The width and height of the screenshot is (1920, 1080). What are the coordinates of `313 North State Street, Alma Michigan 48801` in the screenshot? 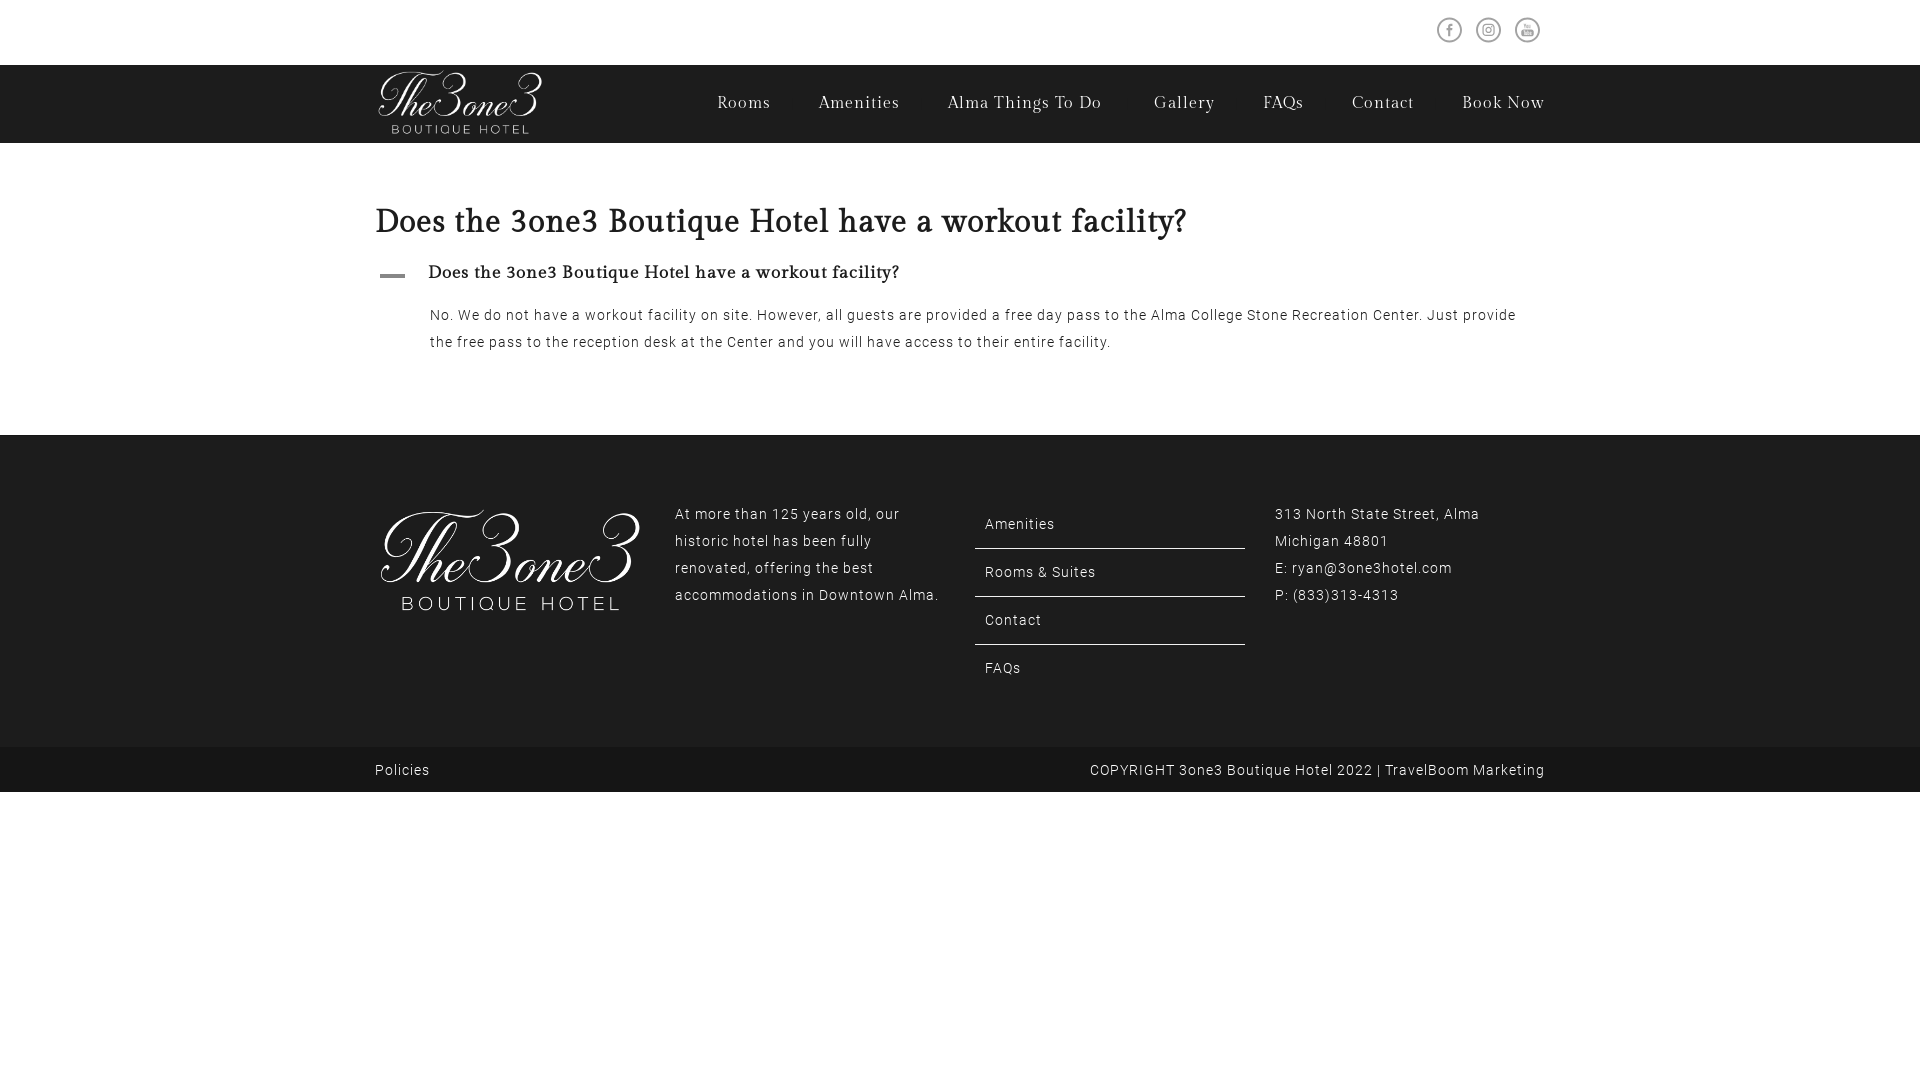 It's located at (1378, 528).